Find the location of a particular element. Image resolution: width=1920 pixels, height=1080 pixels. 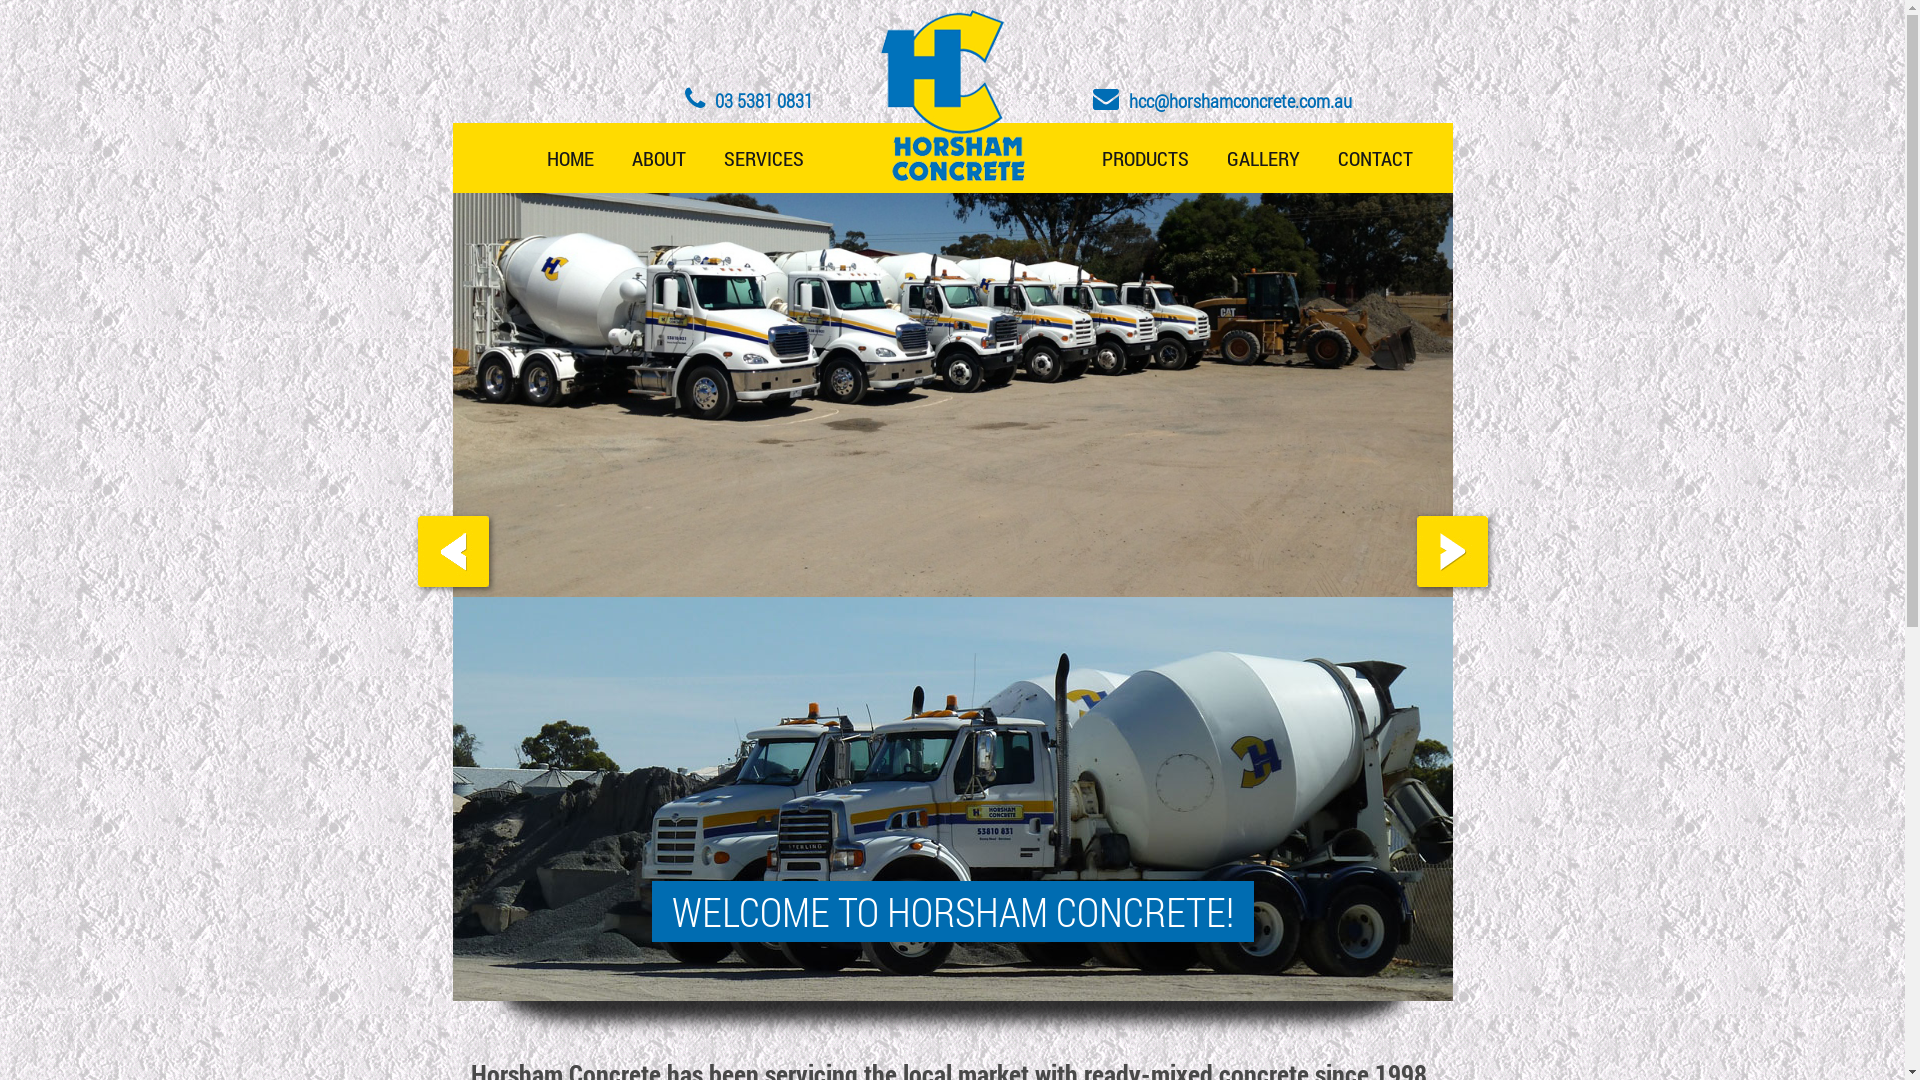

CONTACT is located at coordinates (1374, 158).